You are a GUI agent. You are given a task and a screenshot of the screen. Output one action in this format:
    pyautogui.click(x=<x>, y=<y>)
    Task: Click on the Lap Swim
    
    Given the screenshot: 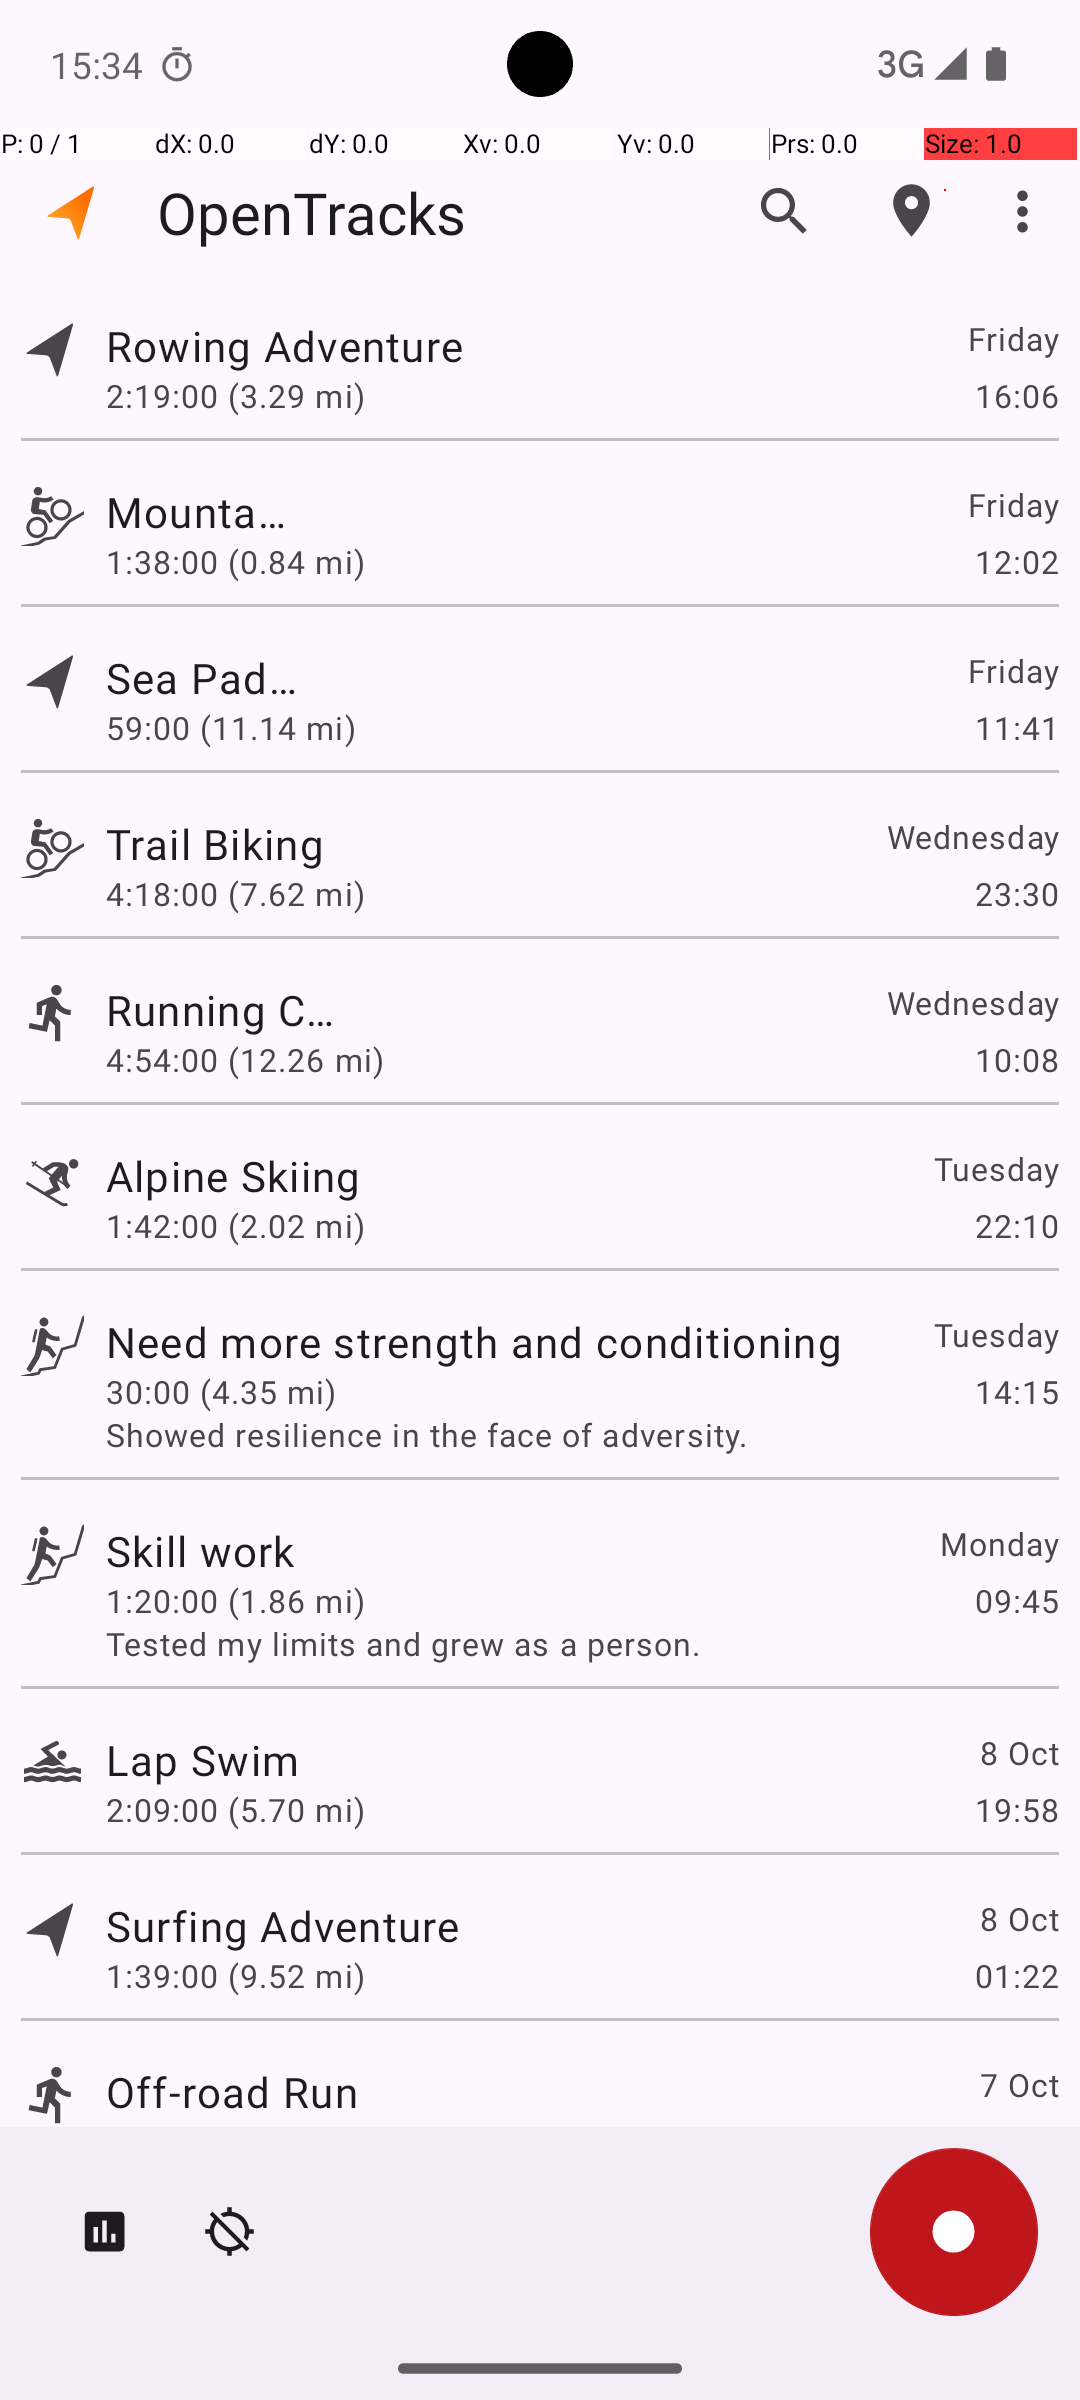 What is the action you would take?
    pyautogui.click(x=202, y=1759)
    